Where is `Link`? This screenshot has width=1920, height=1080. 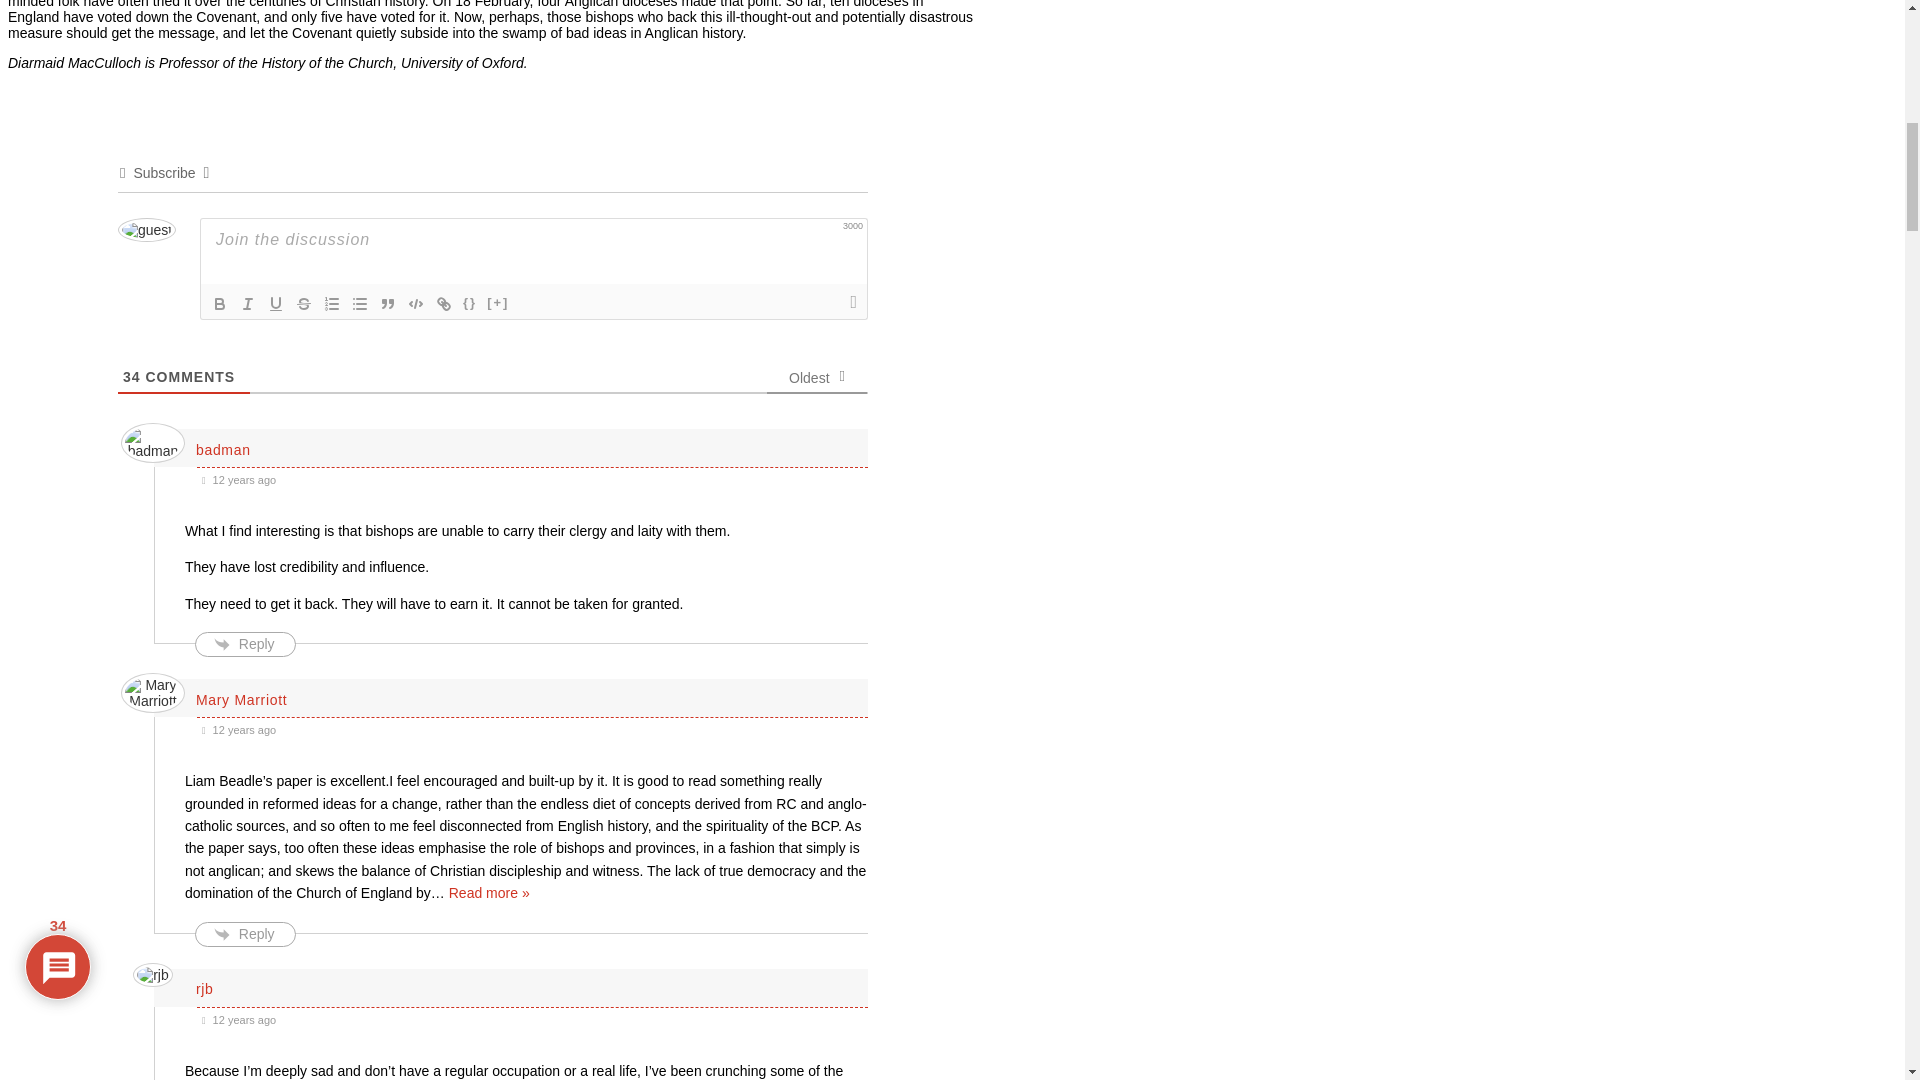 Link is located at coordinates (444, 304).